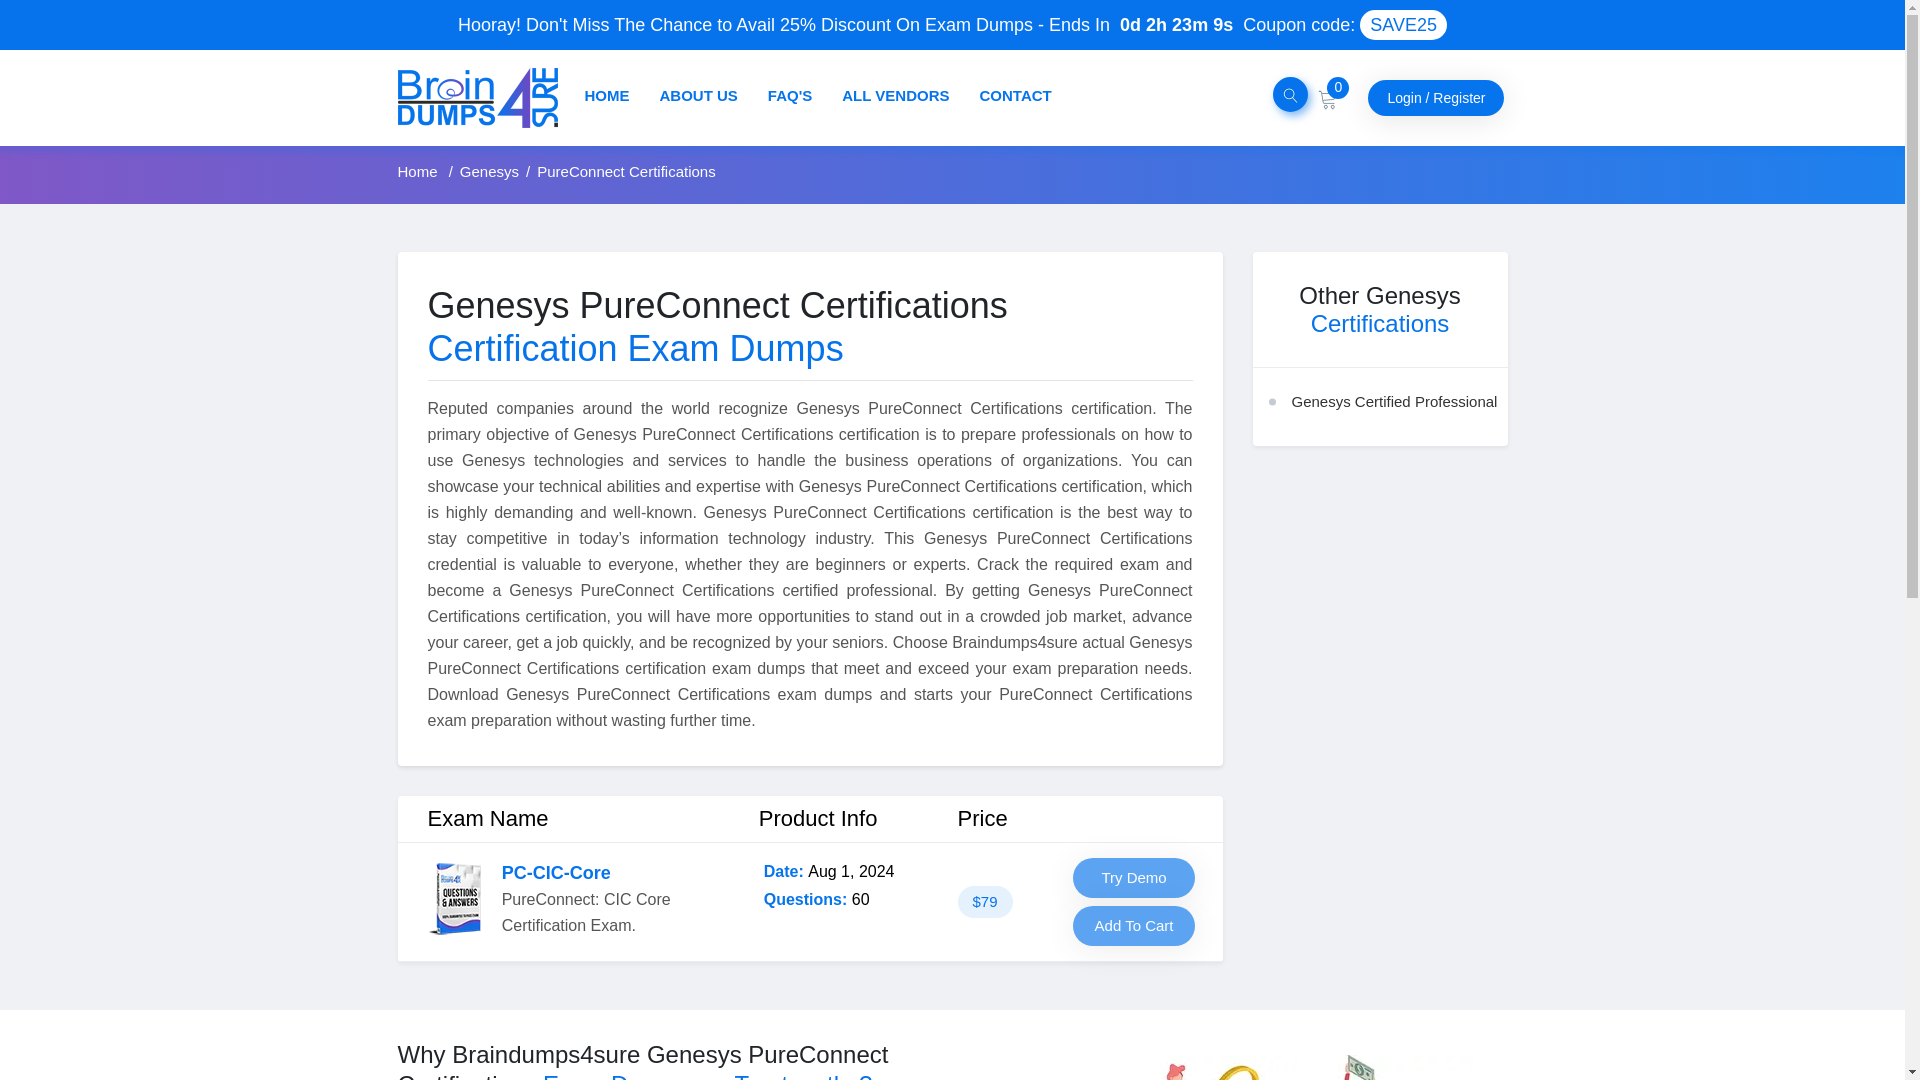 The height and width of the screenshot is (1080, 1920). I want to click on 0, so click(1328, 96).